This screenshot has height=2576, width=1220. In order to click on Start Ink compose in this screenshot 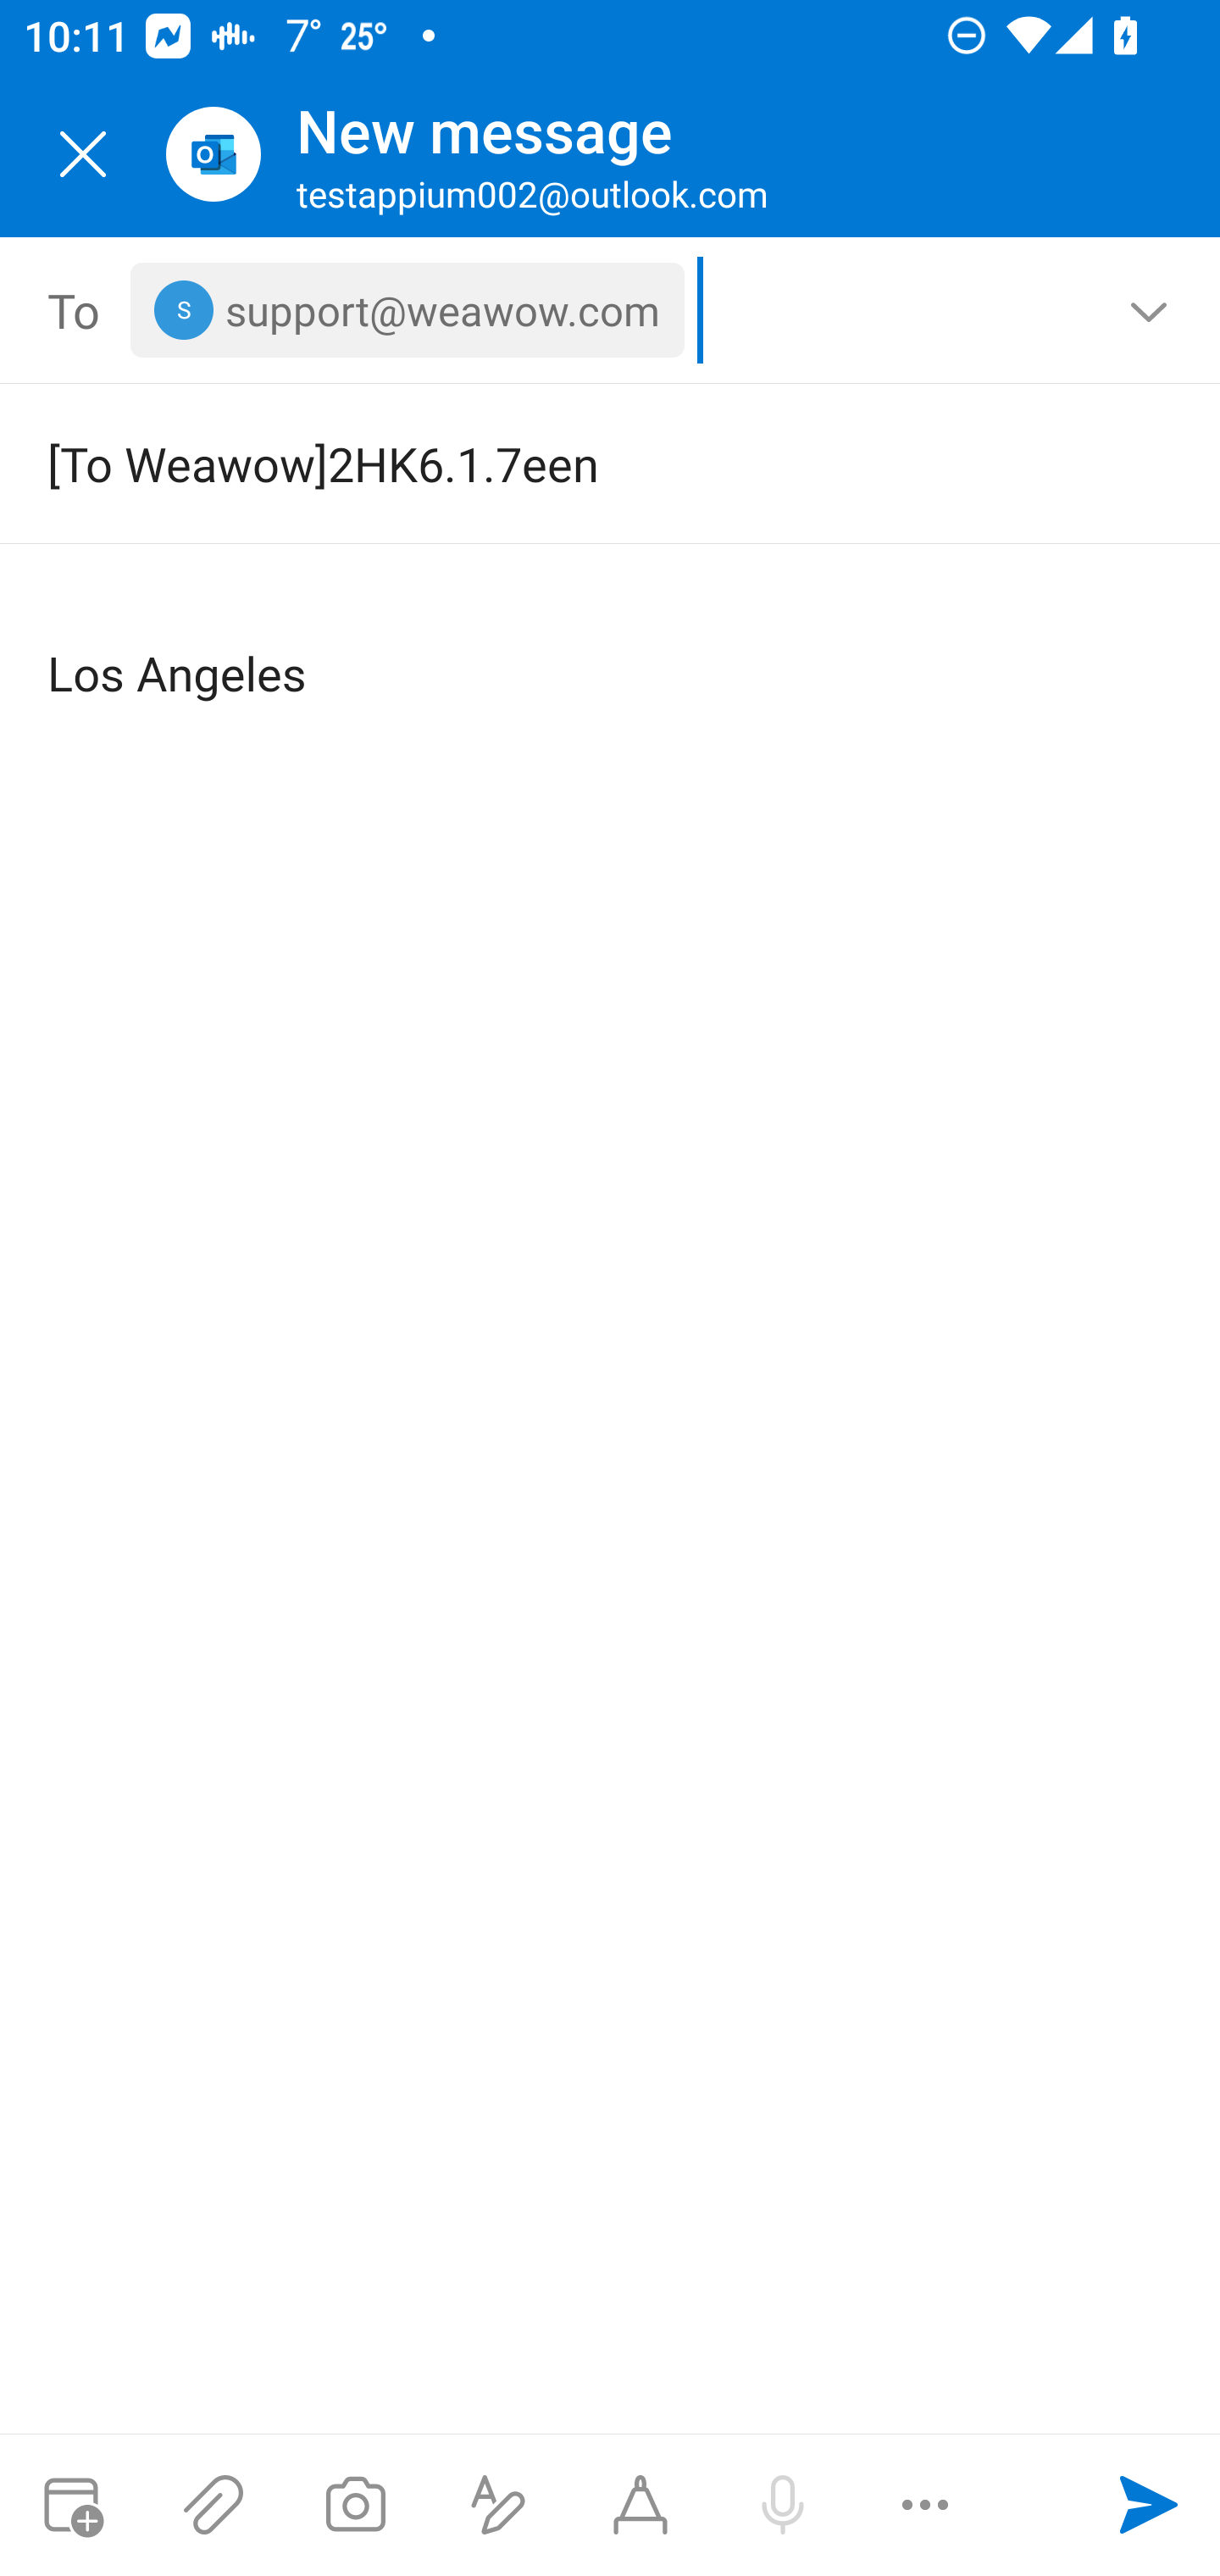, I will do `click(640, 2505)`.